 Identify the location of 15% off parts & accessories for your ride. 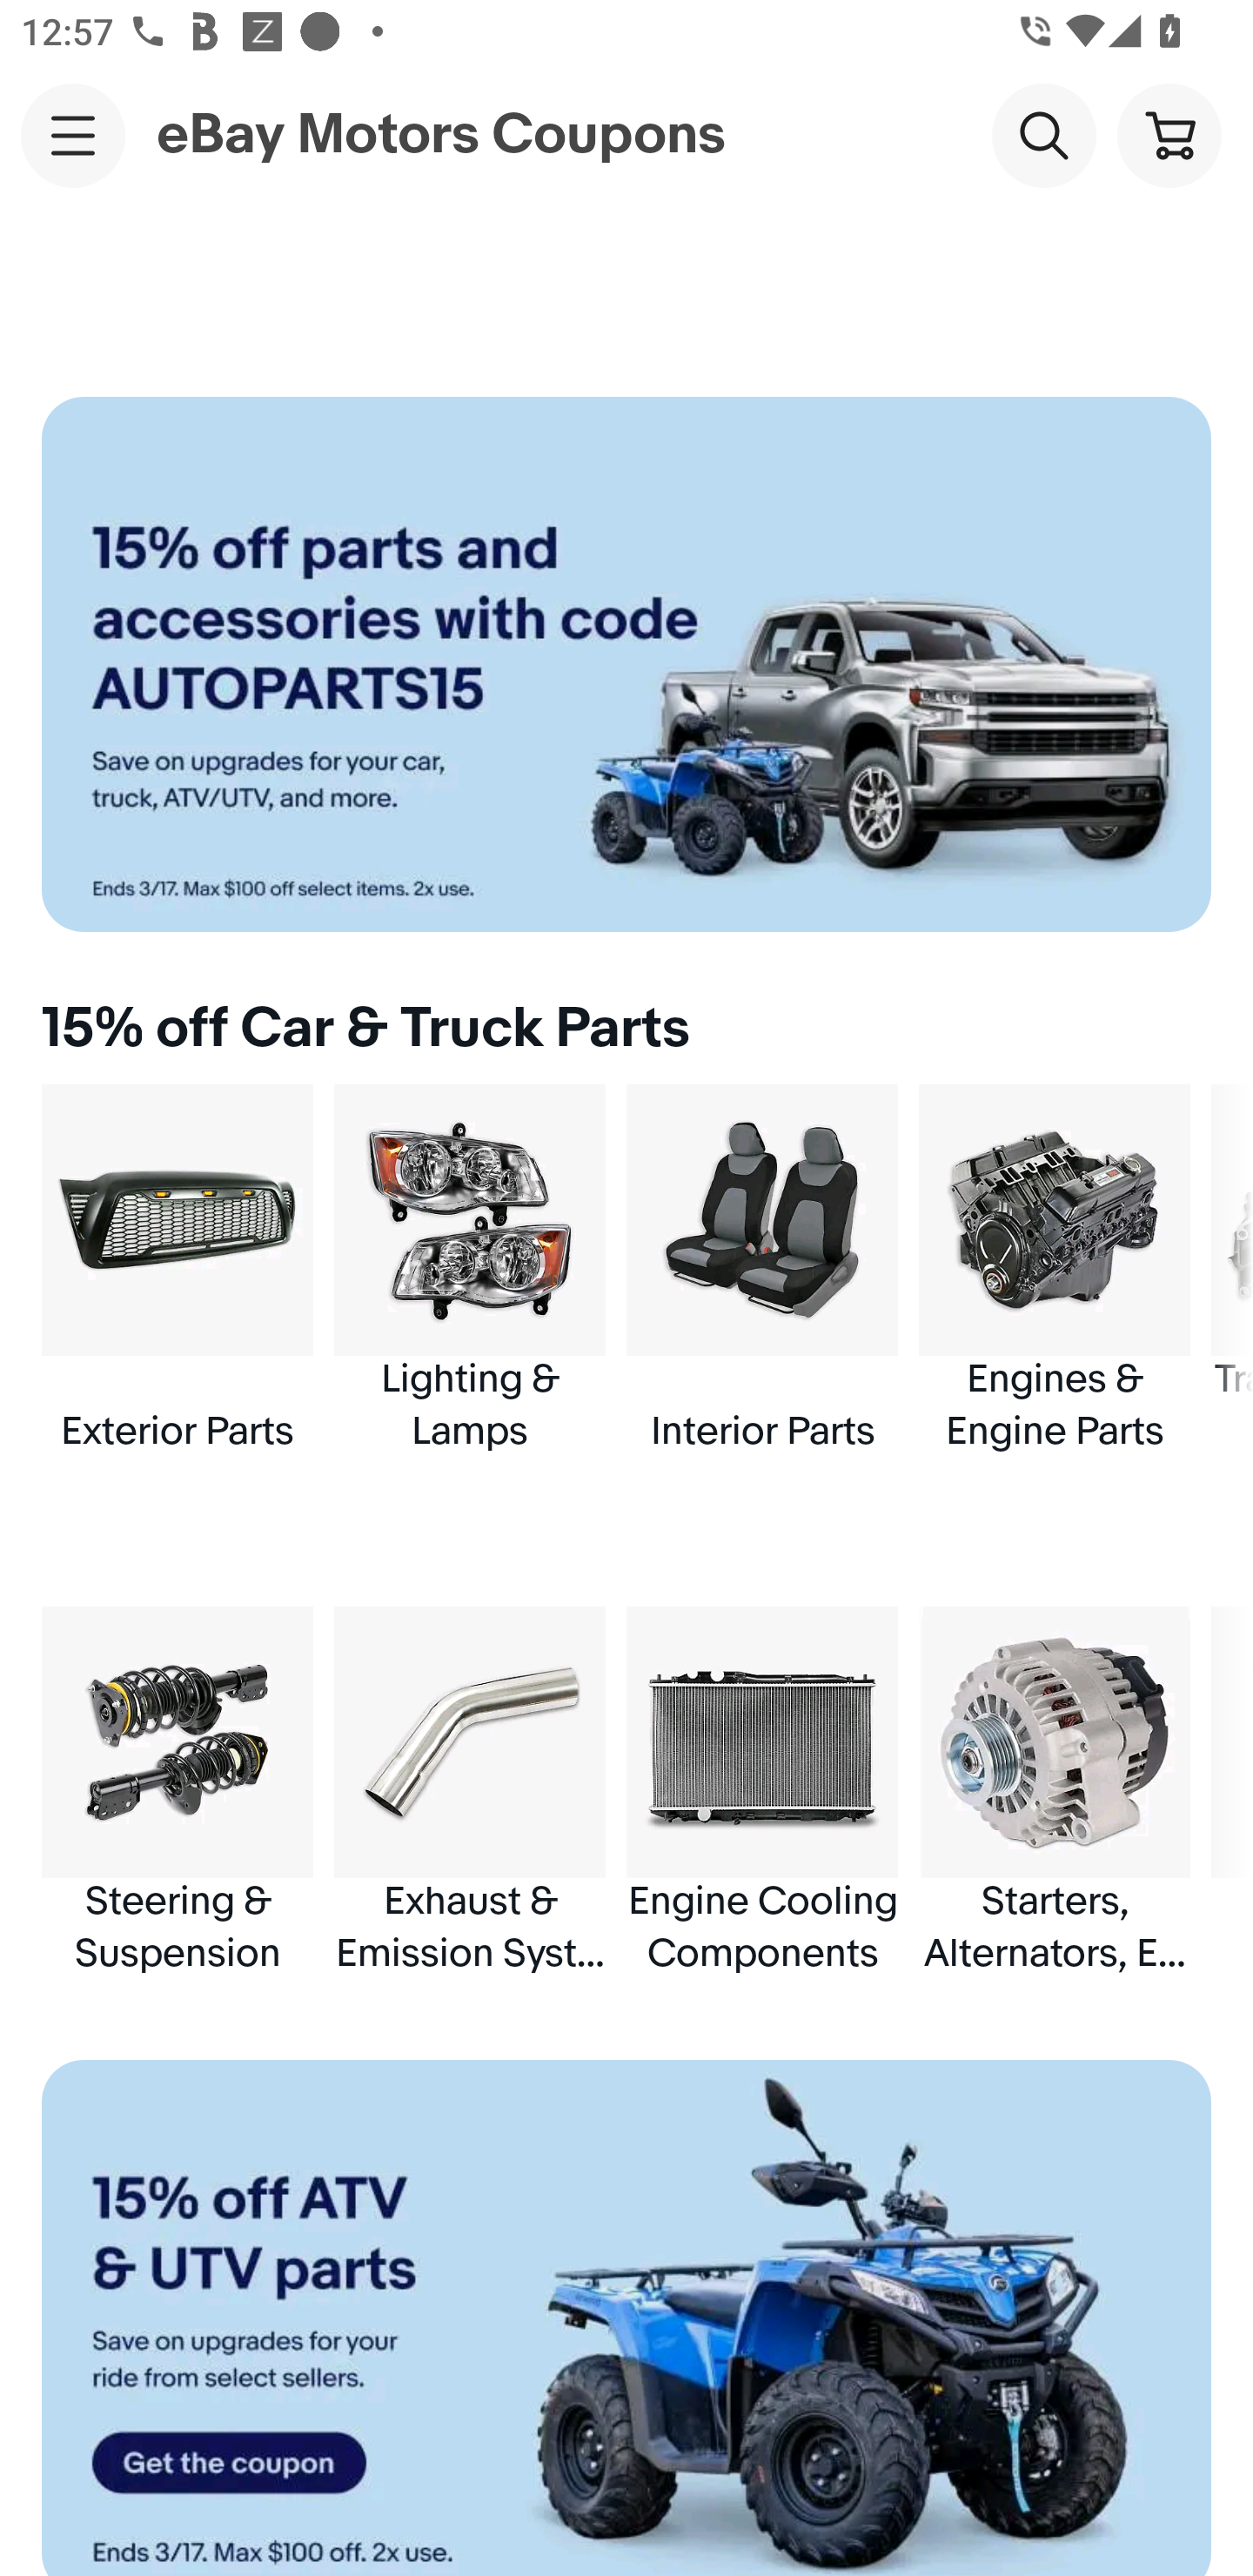
(626, 664).